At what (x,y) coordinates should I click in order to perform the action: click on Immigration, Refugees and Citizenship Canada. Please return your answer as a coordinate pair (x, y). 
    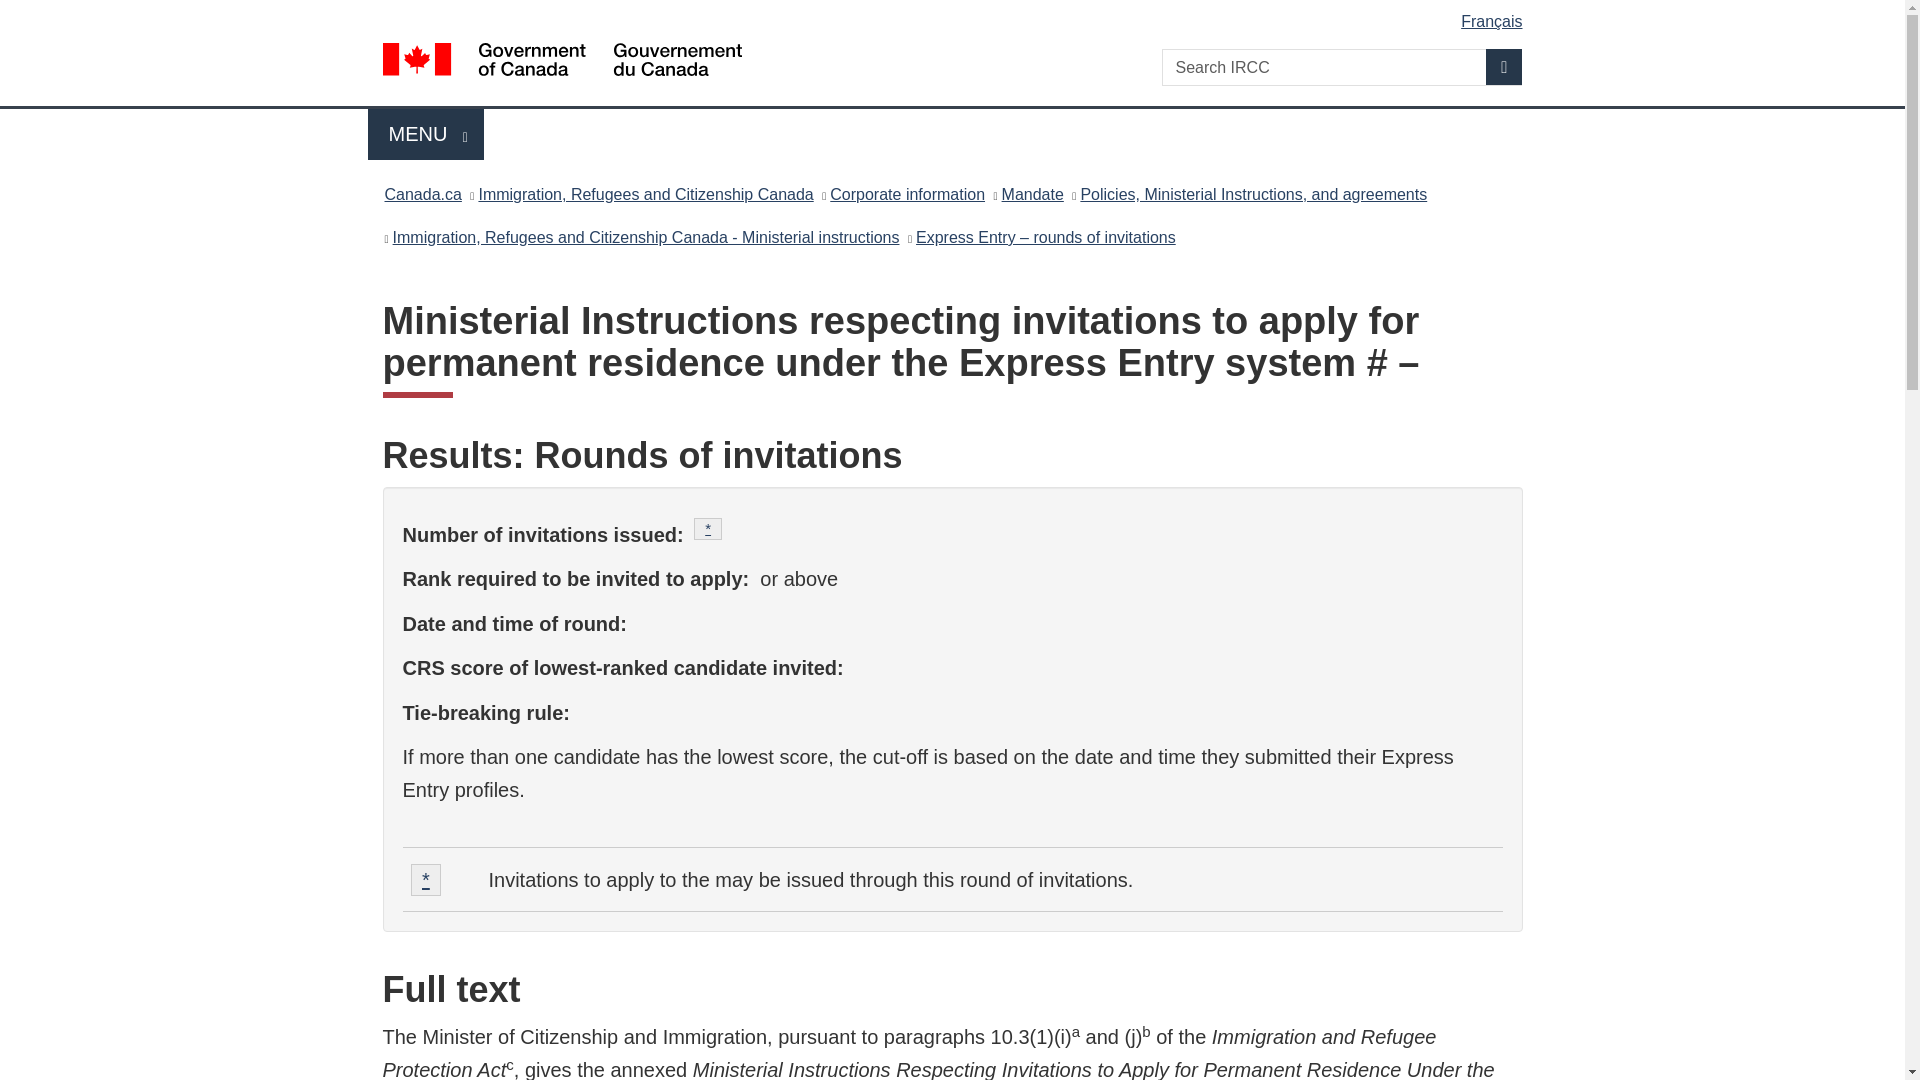
    Looking at the image, I should click on (645, 194).